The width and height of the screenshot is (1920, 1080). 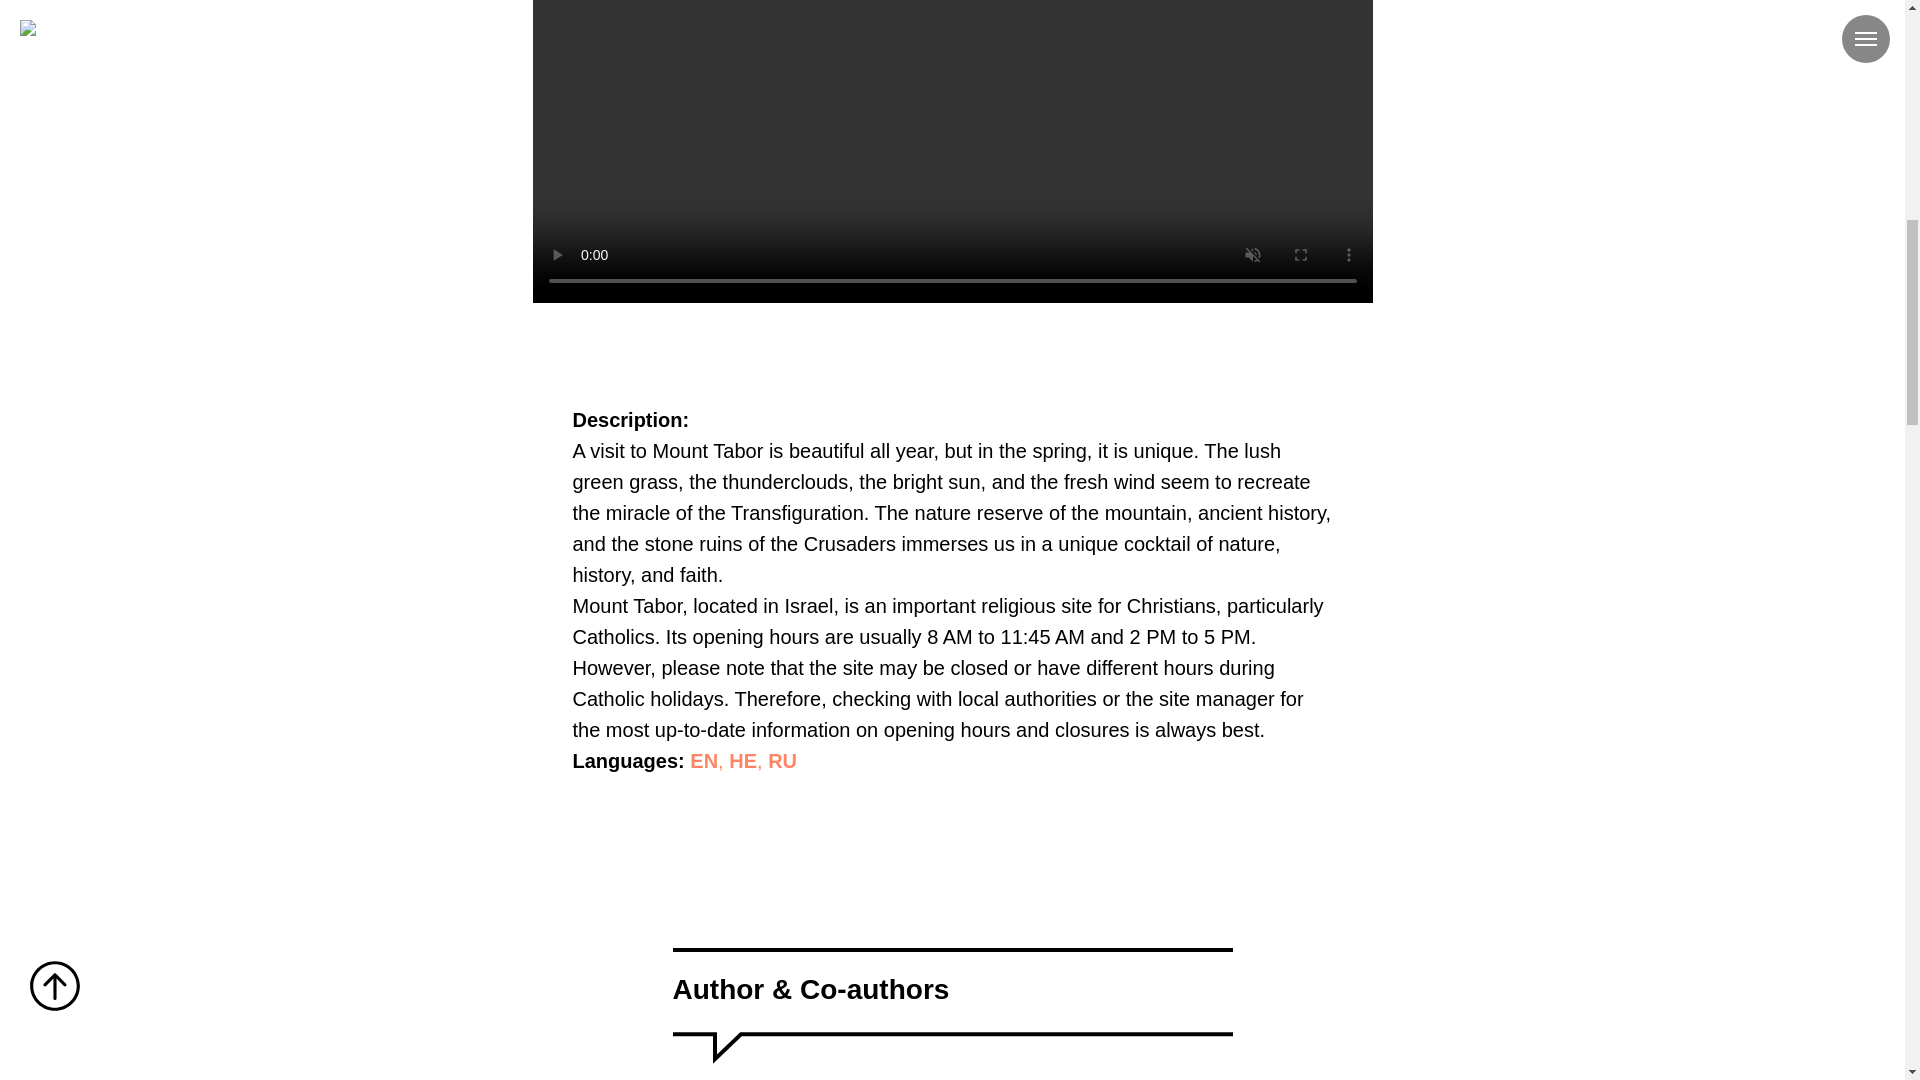 What do you see at coordinates (709, 760) in the screenshot?
I see `EN,` at bounding box center [709, 760].